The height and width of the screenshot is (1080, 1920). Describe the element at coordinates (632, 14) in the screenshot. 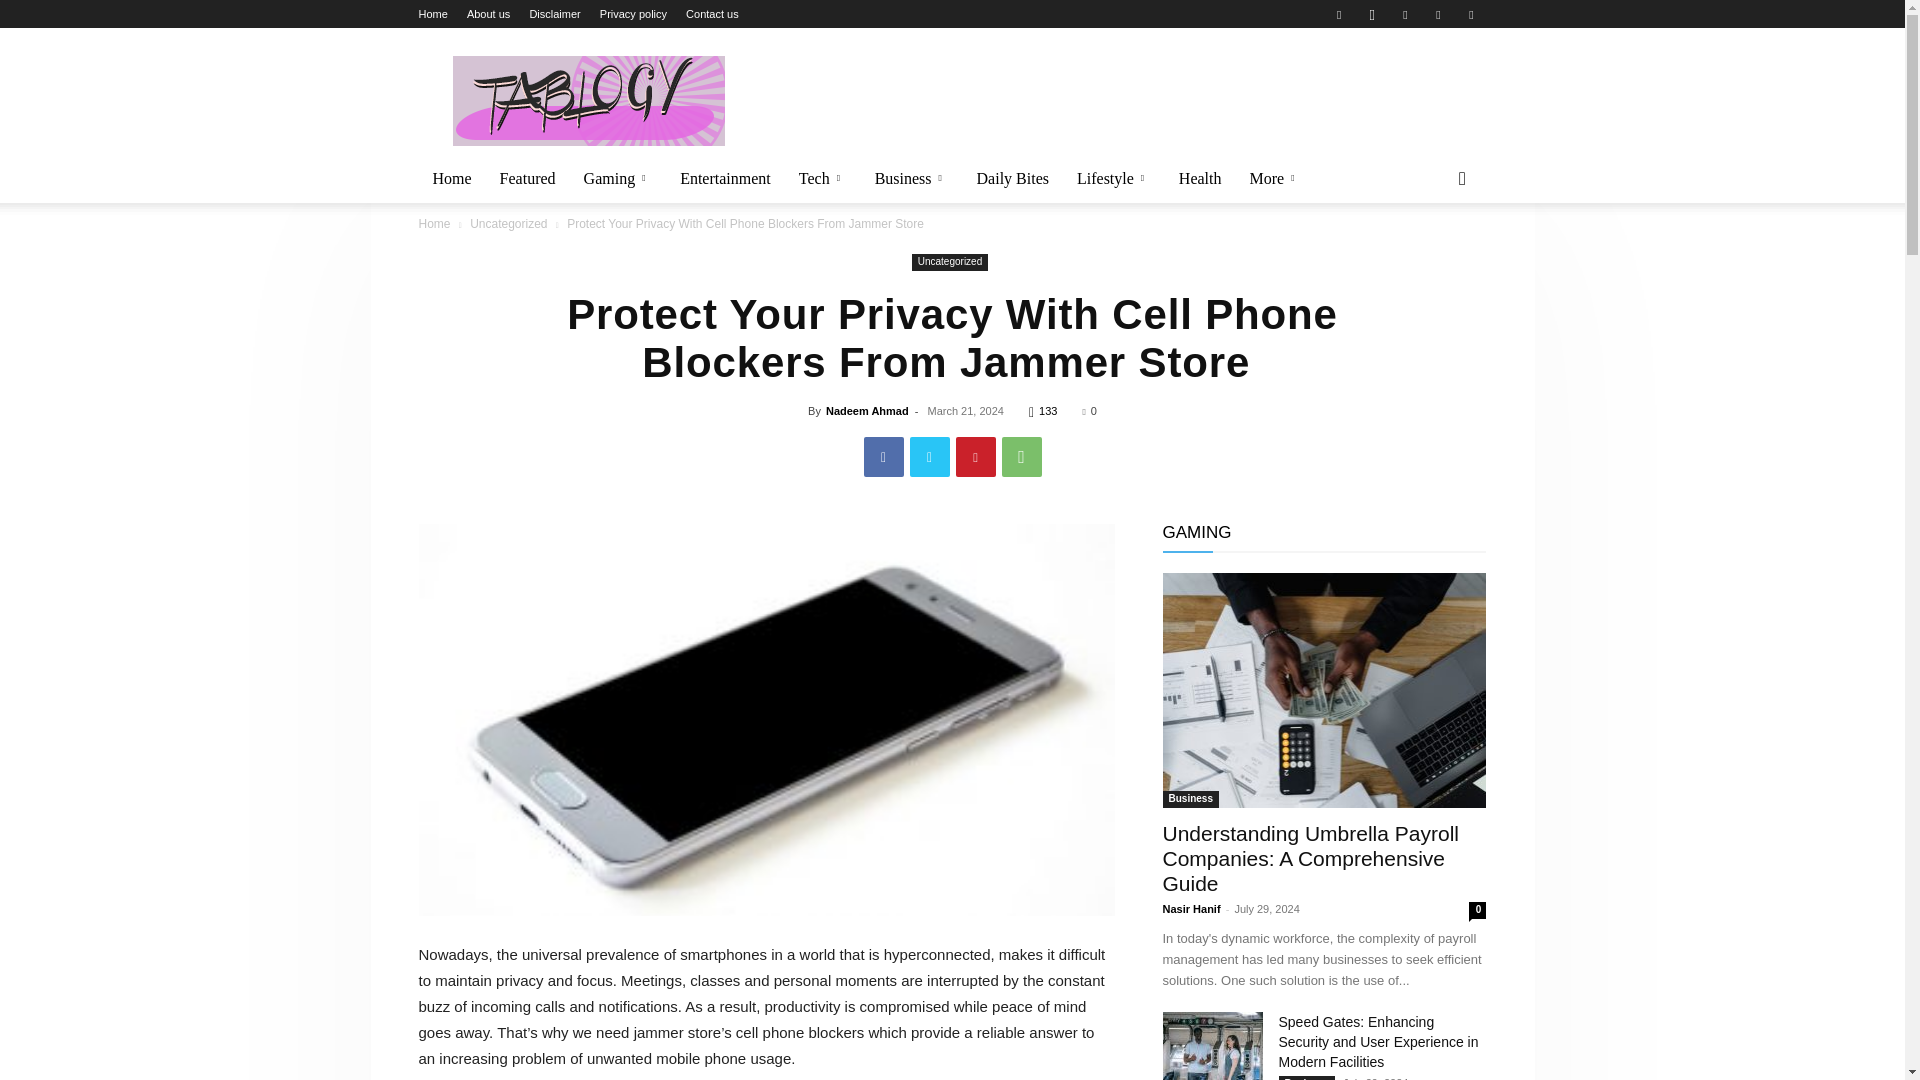

I see `Privacy policy` at that location.